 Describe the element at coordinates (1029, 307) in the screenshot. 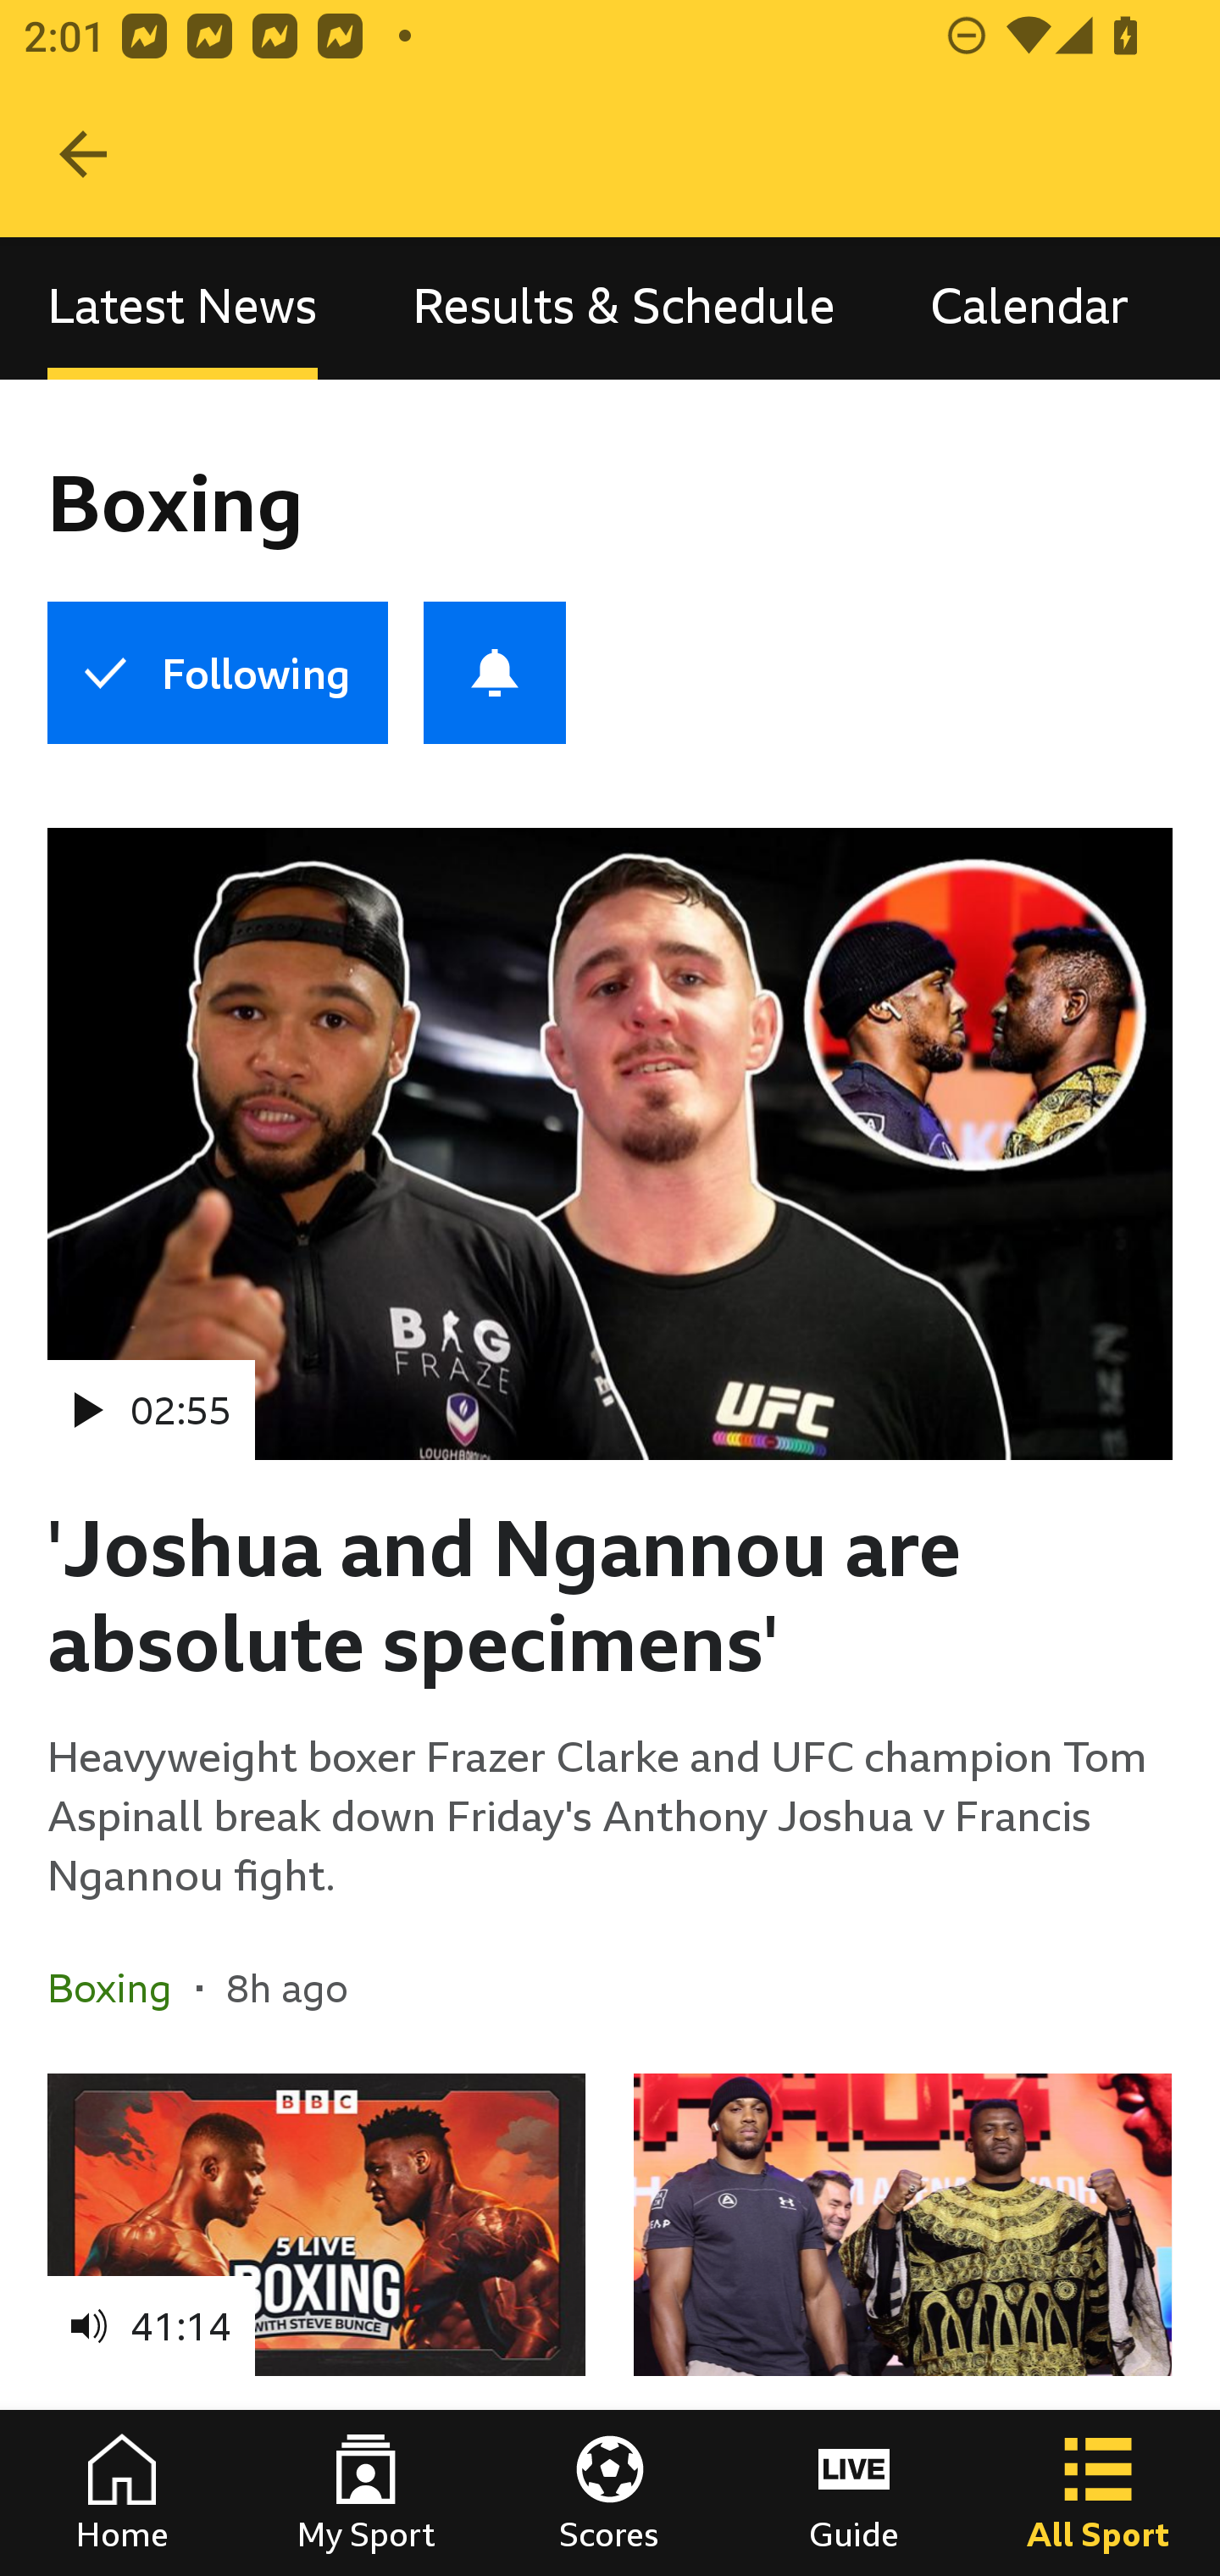

I see `Calendar` at that location.